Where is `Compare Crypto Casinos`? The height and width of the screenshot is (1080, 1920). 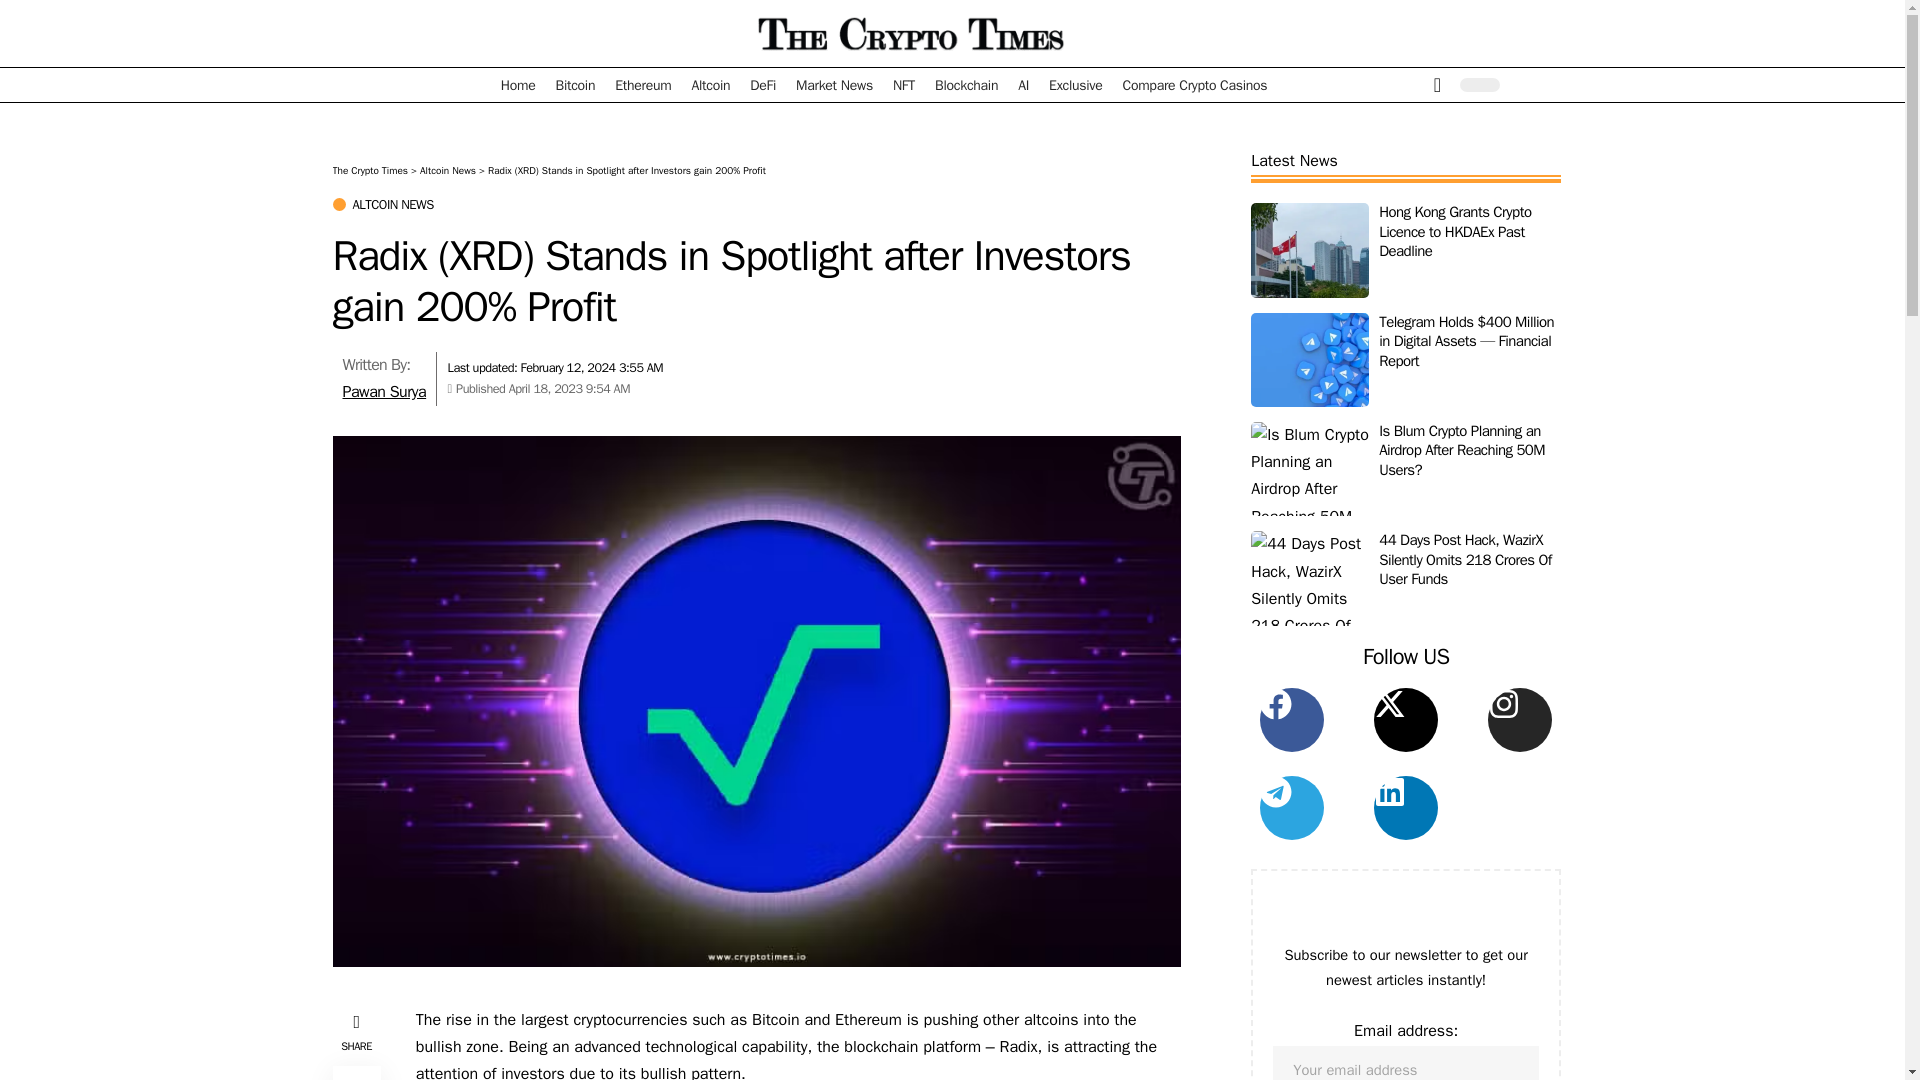 Compare Crypto Casinos is located at coordinates (1196, 85).